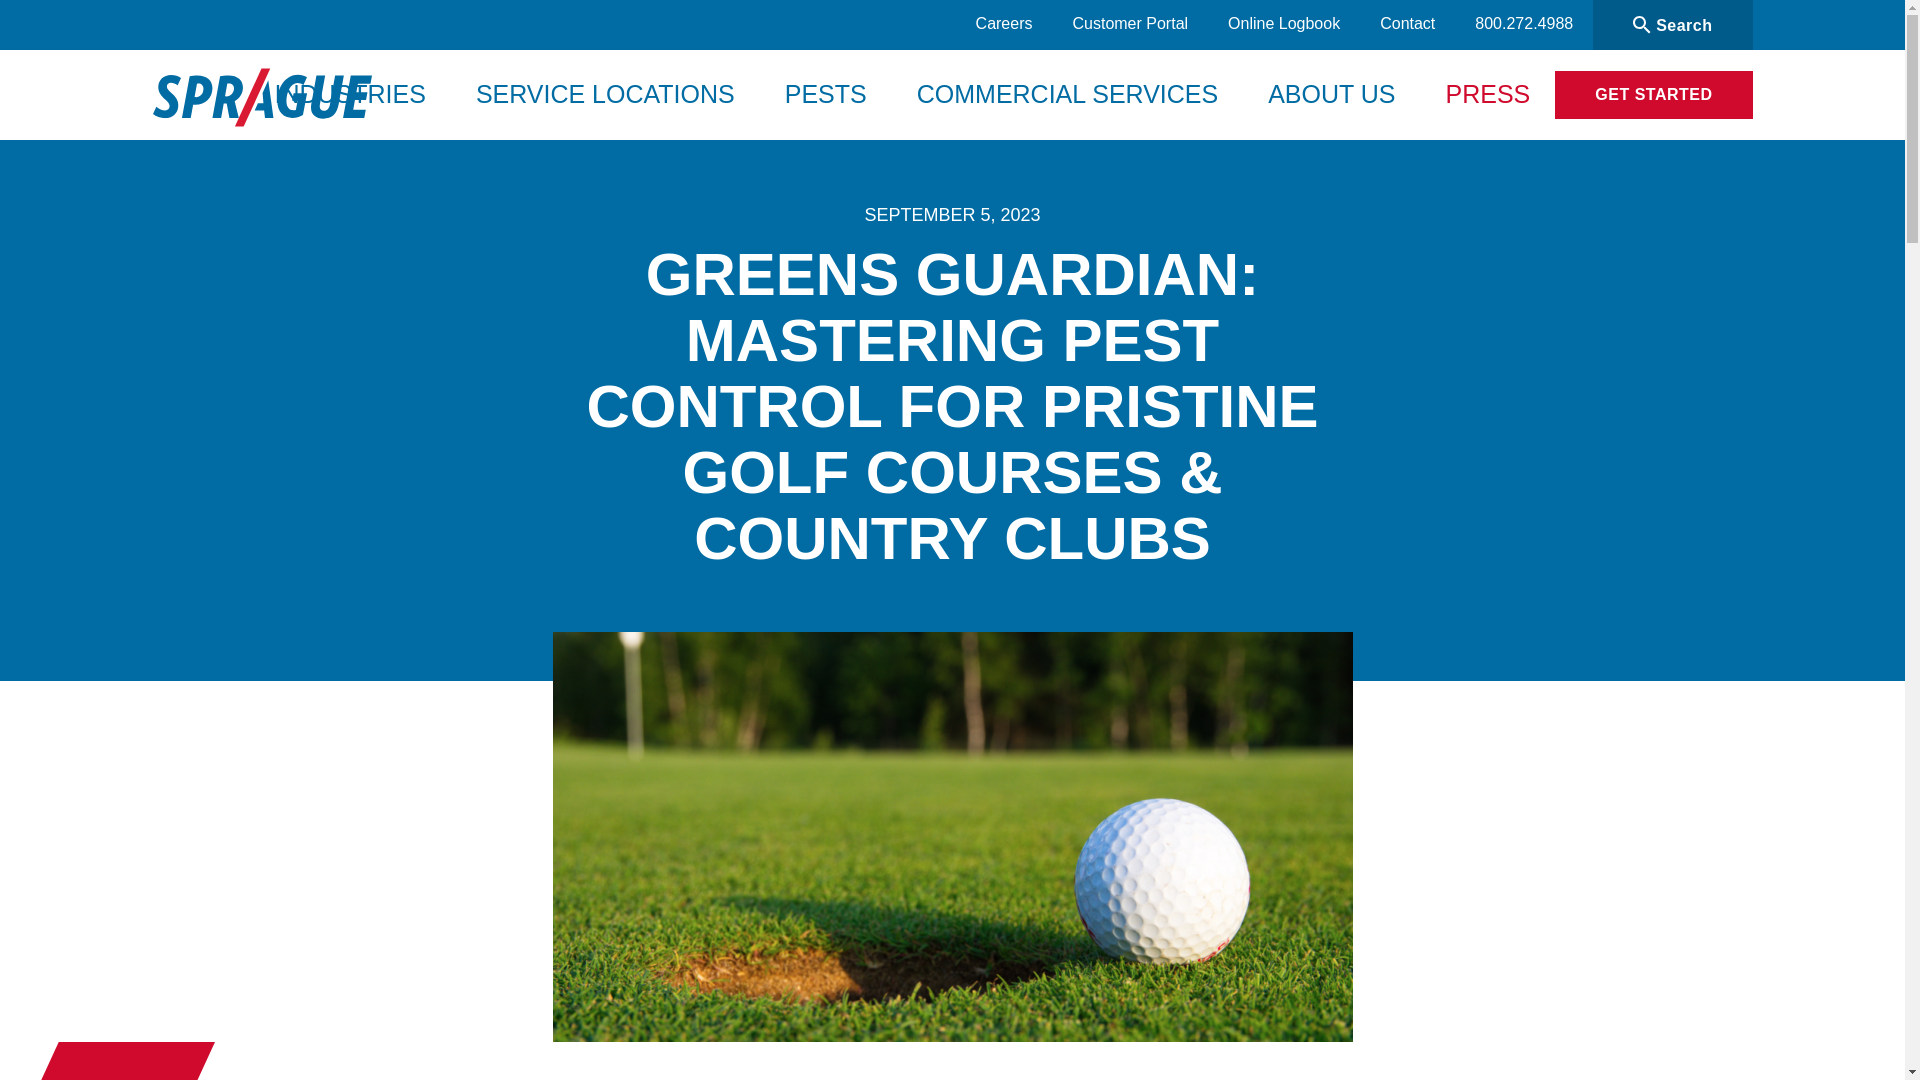 This screenshot has width=1920, height=1080. I want to click on ABOUT US, so click(1332, 94).